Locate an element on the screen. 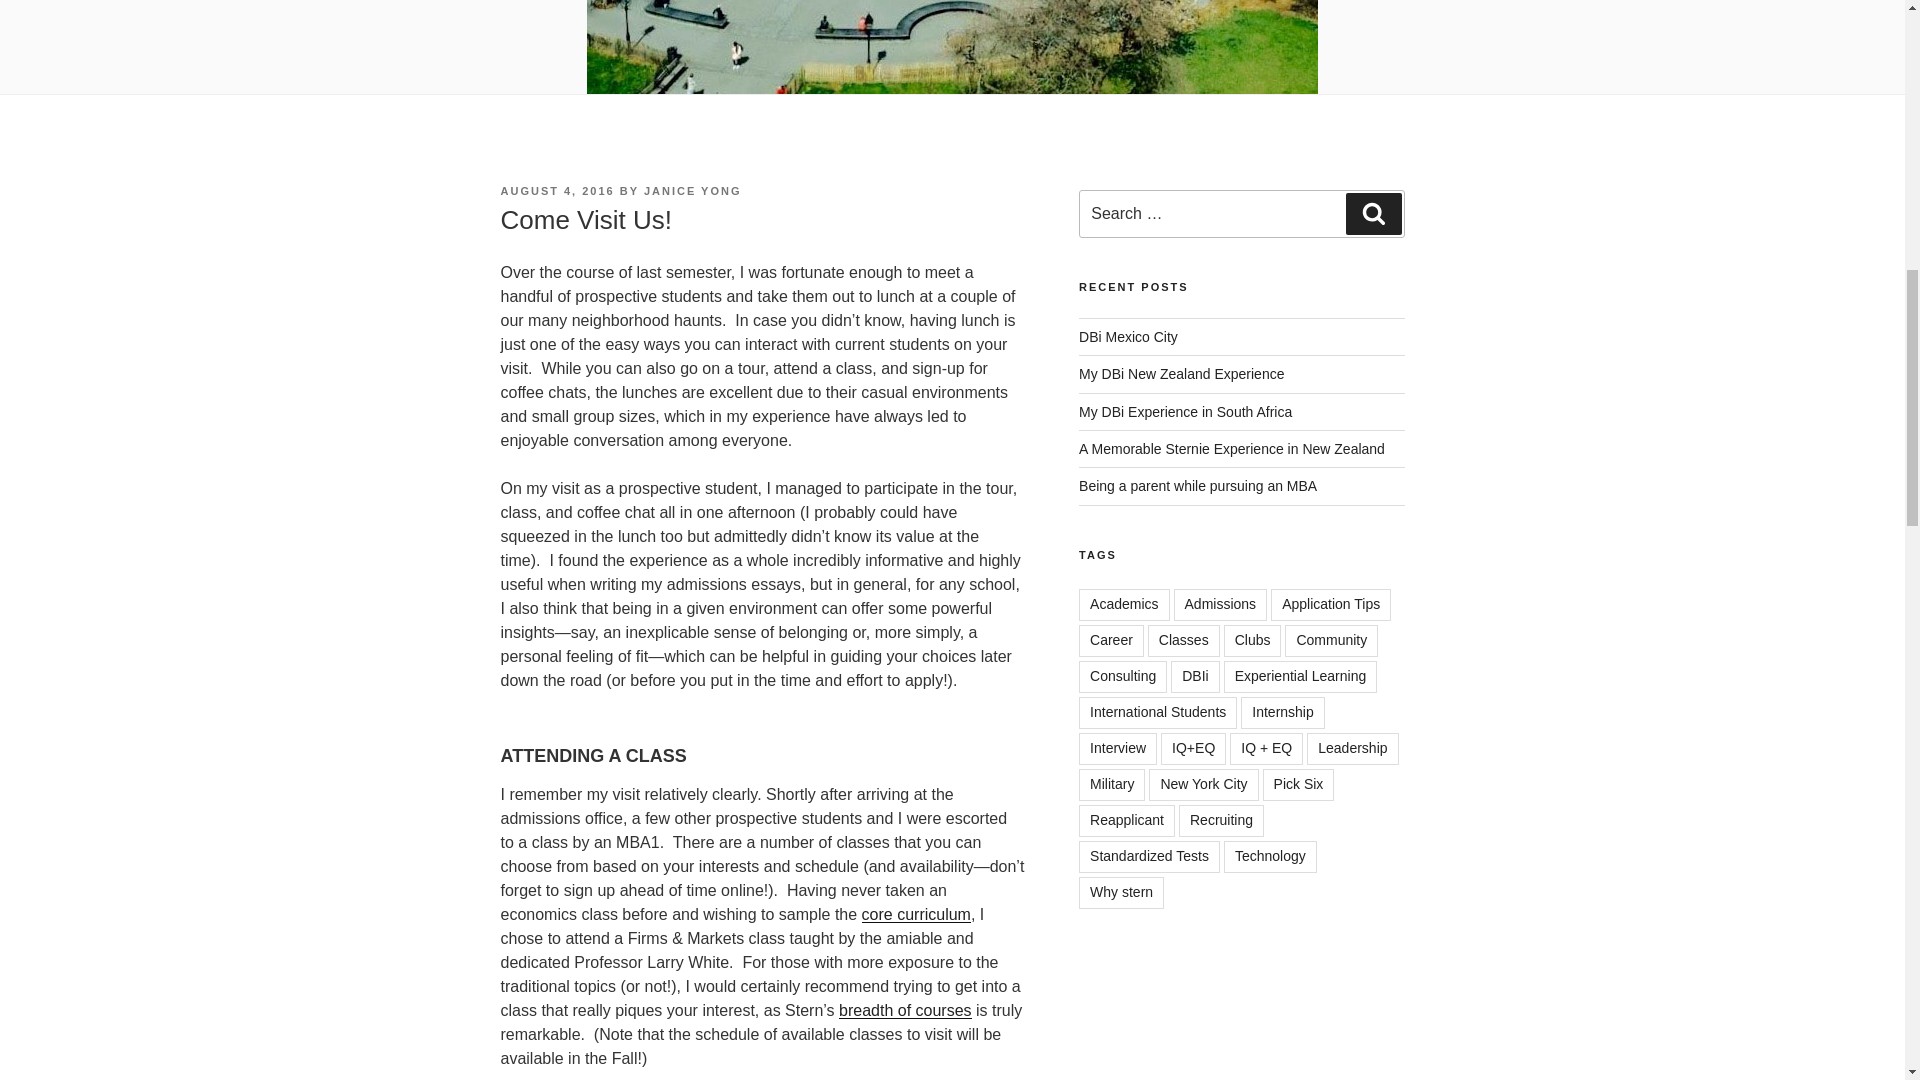 The image size is (1920, 1080). Search is located at coordinates (1373, 214).